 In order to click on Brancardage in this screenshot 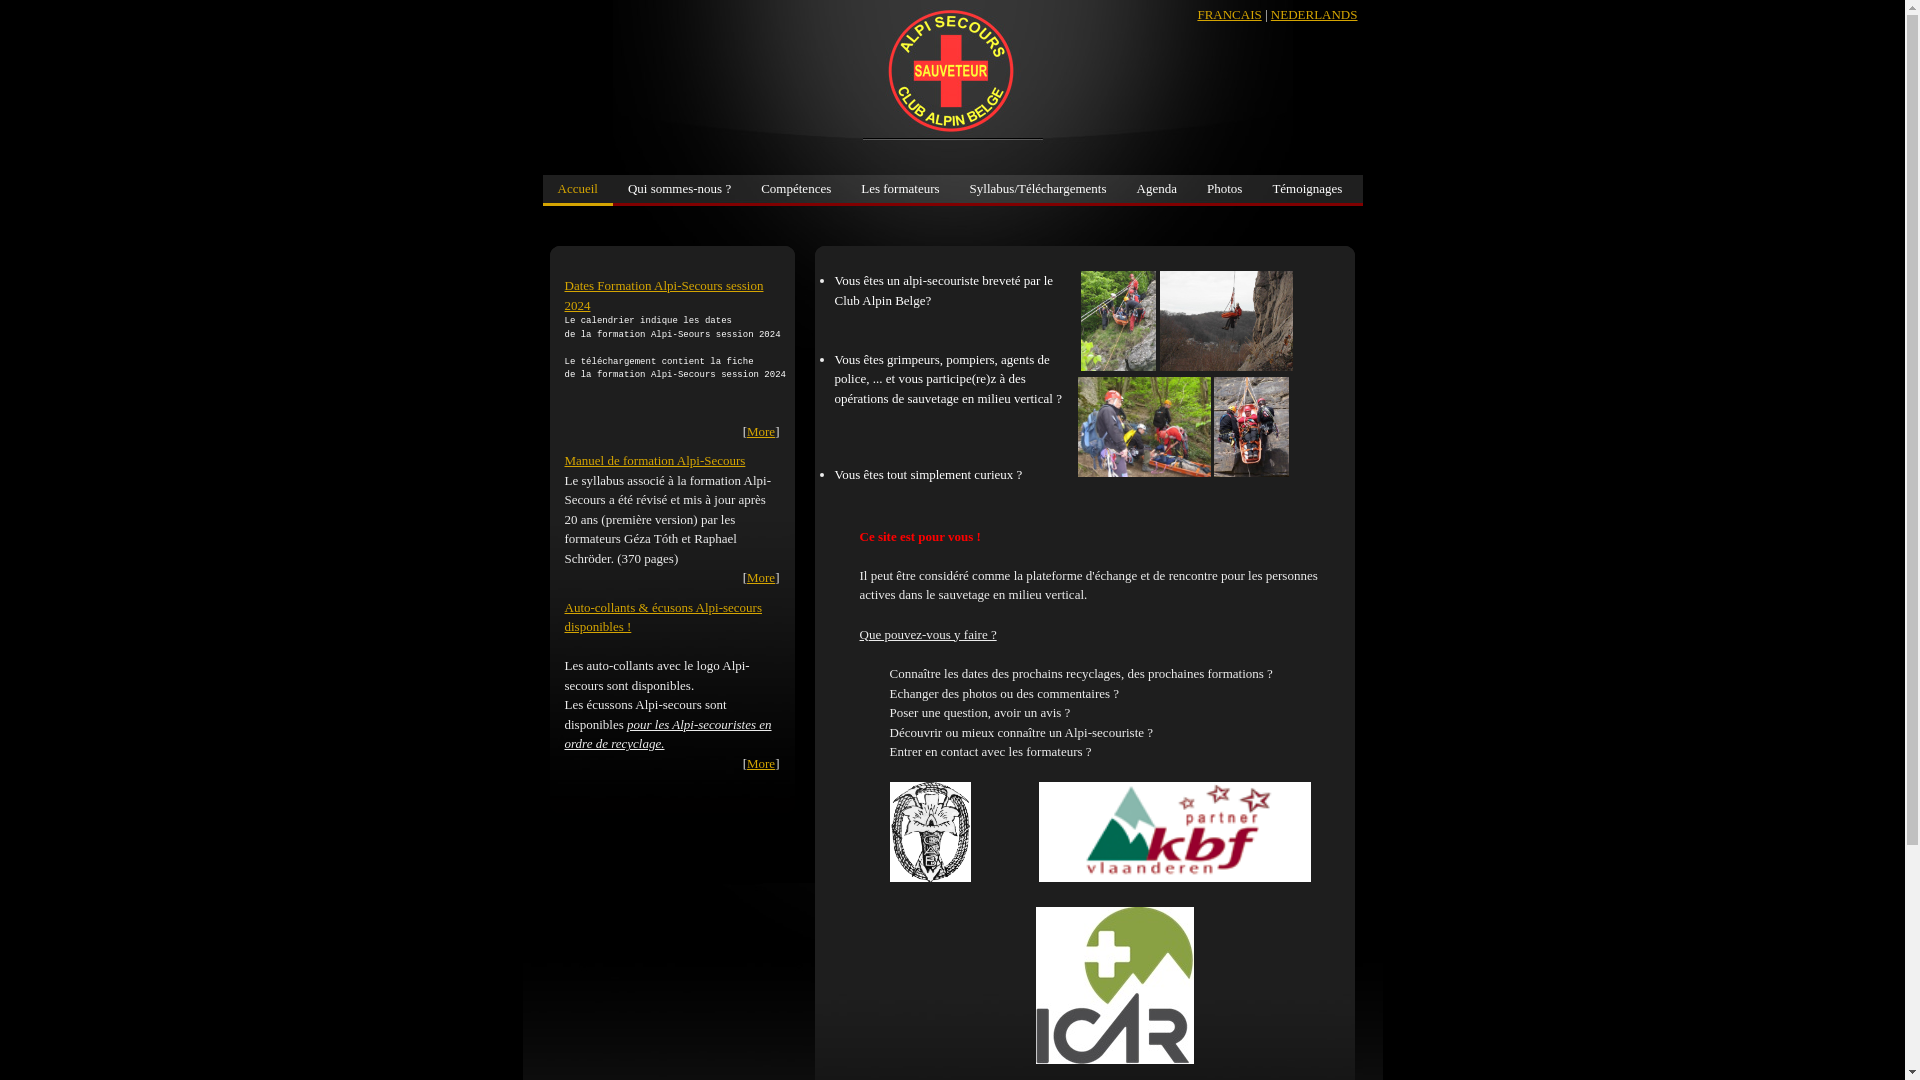, I will do `click(1144, 426)`.